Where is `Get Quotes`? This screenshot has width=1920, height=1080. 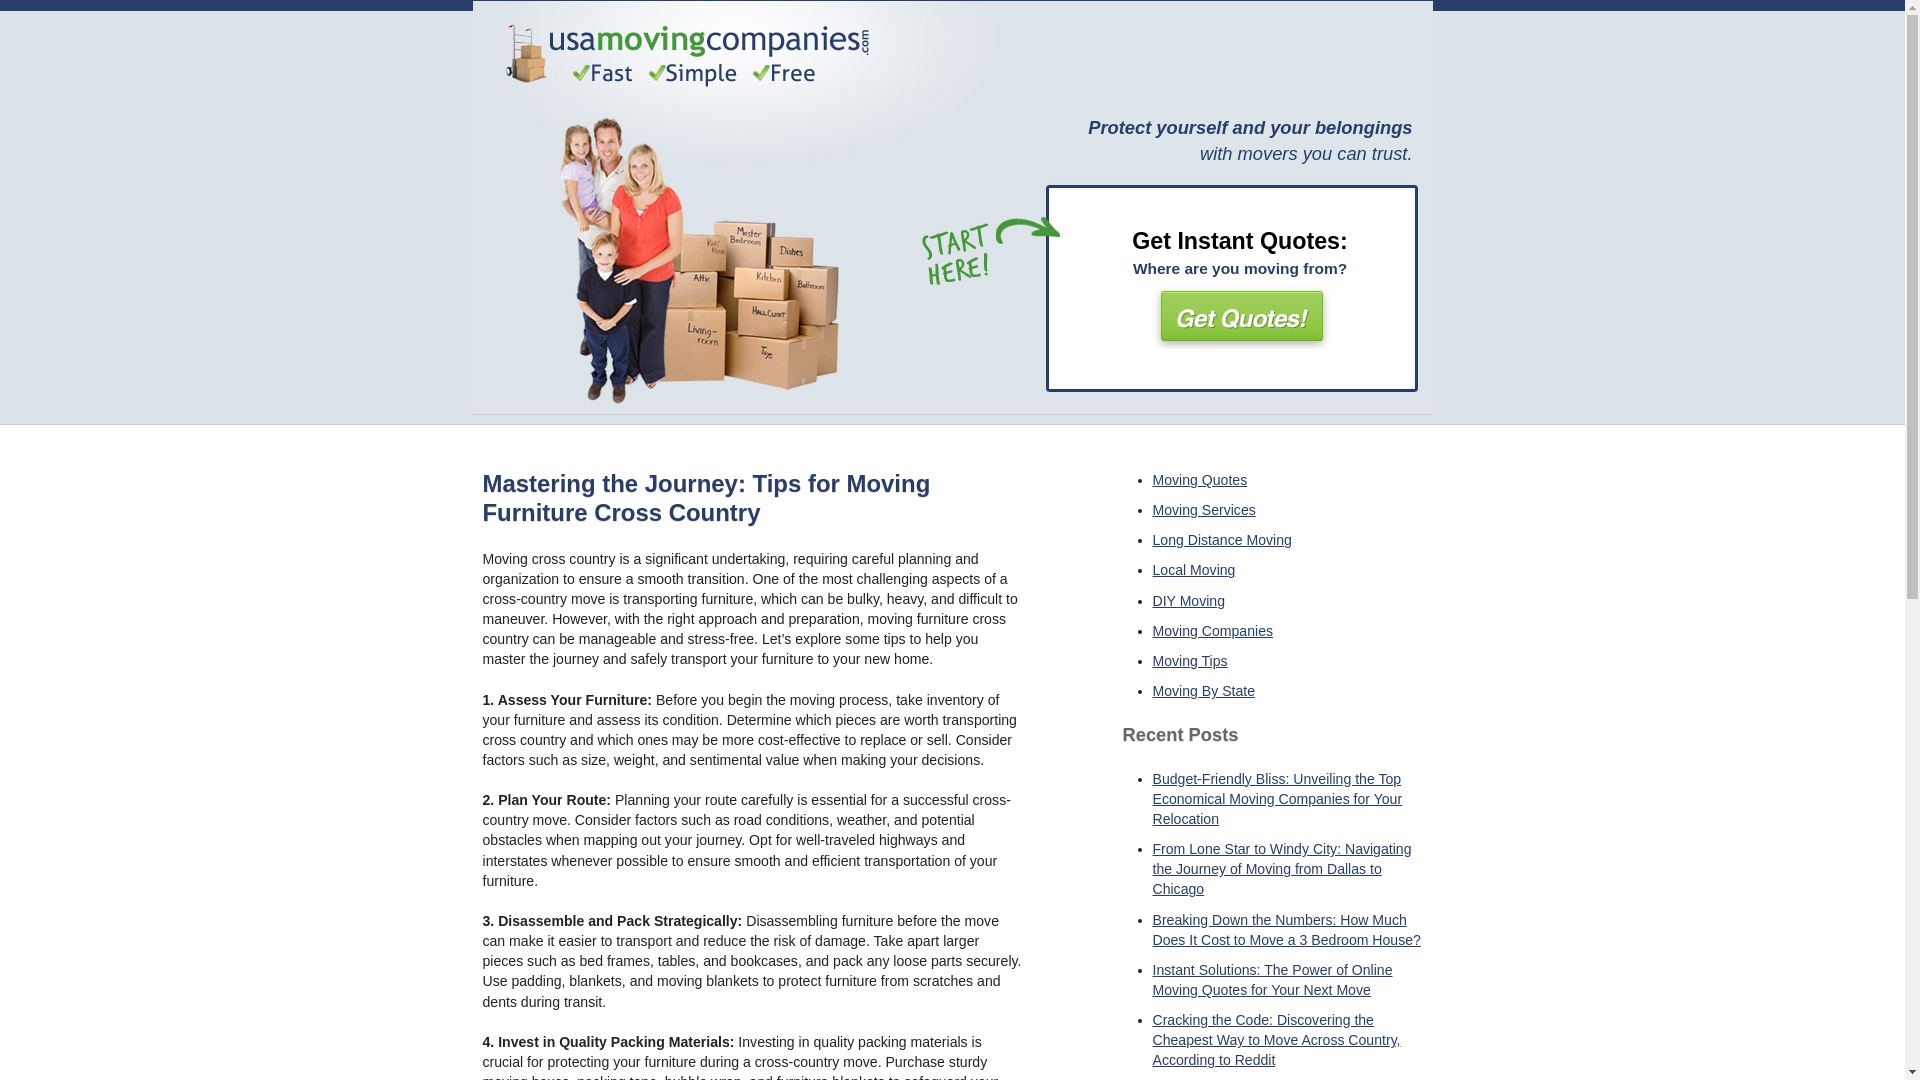
Get Quotes is located at coordinates (1239, 314).